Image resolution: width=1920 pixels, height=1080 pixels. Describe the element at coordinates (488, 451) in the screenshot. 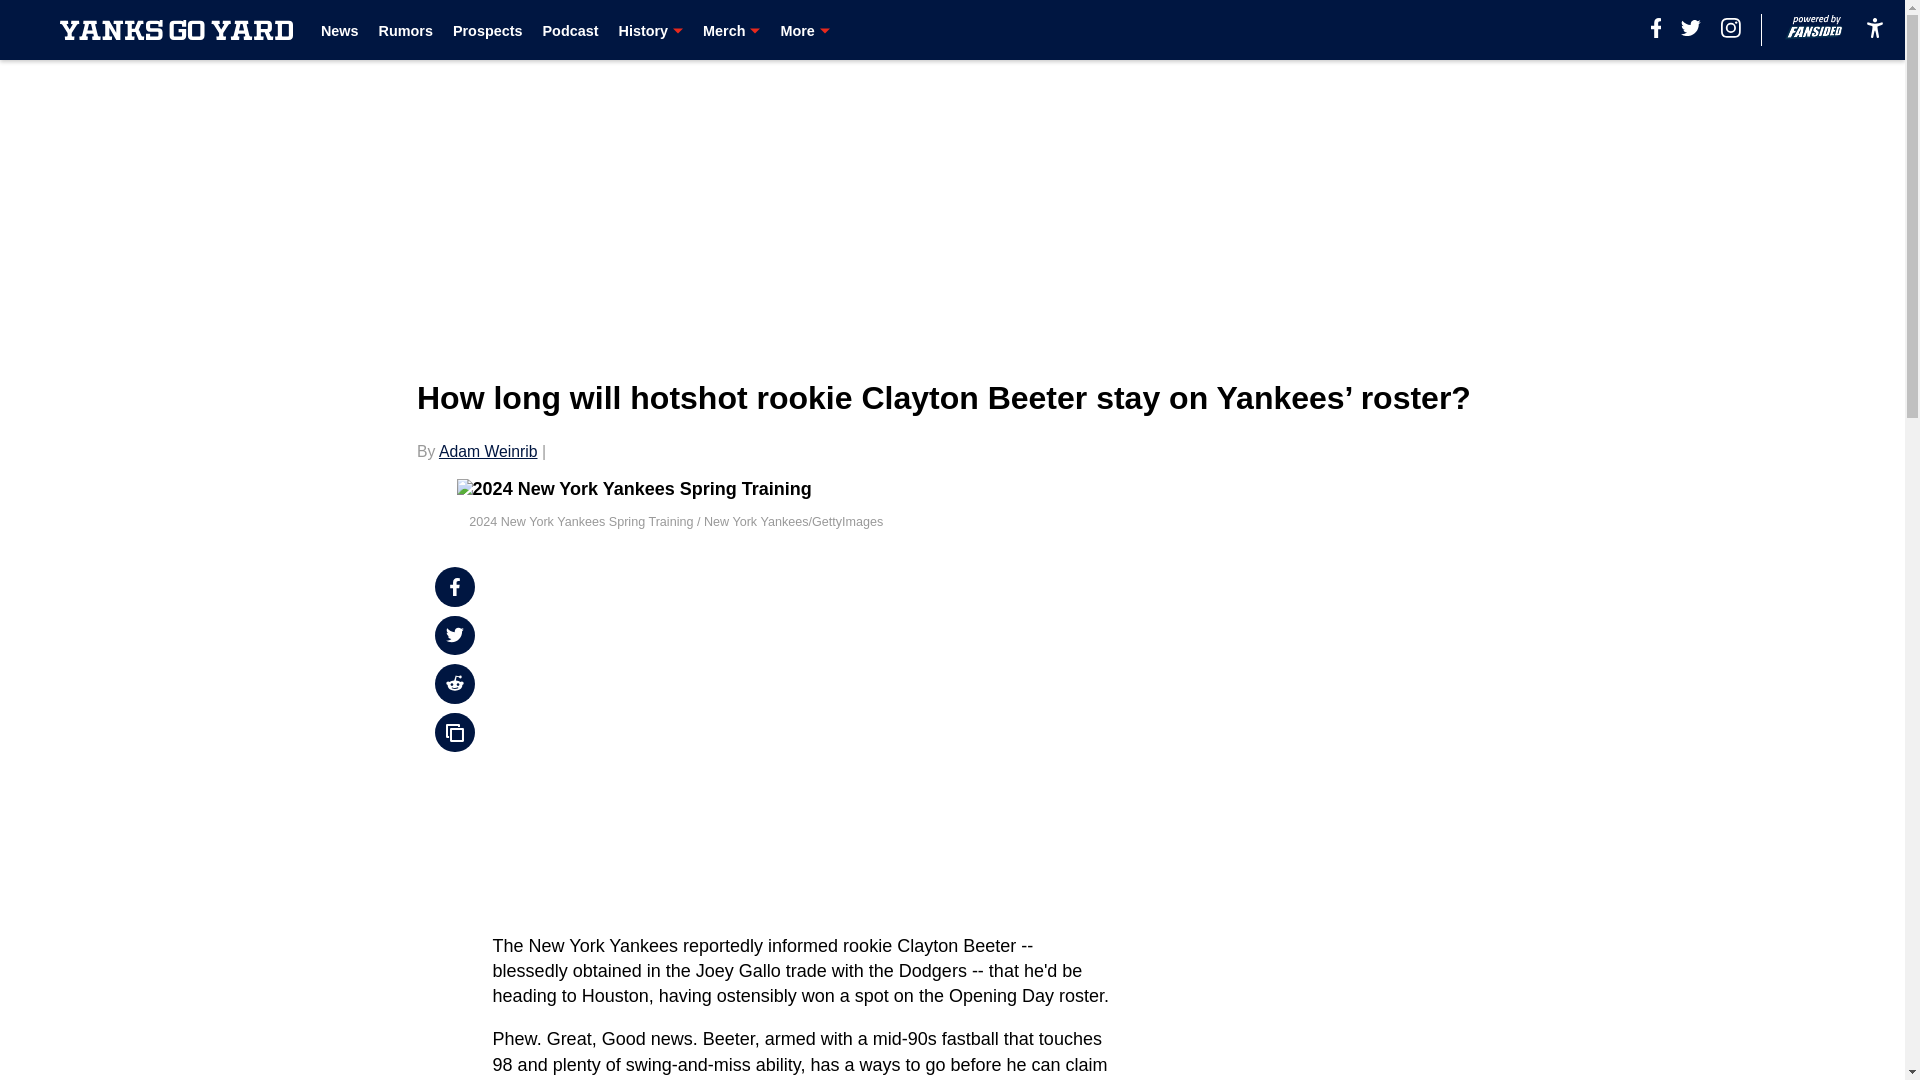

I see `Adam Weinrib` at that location.